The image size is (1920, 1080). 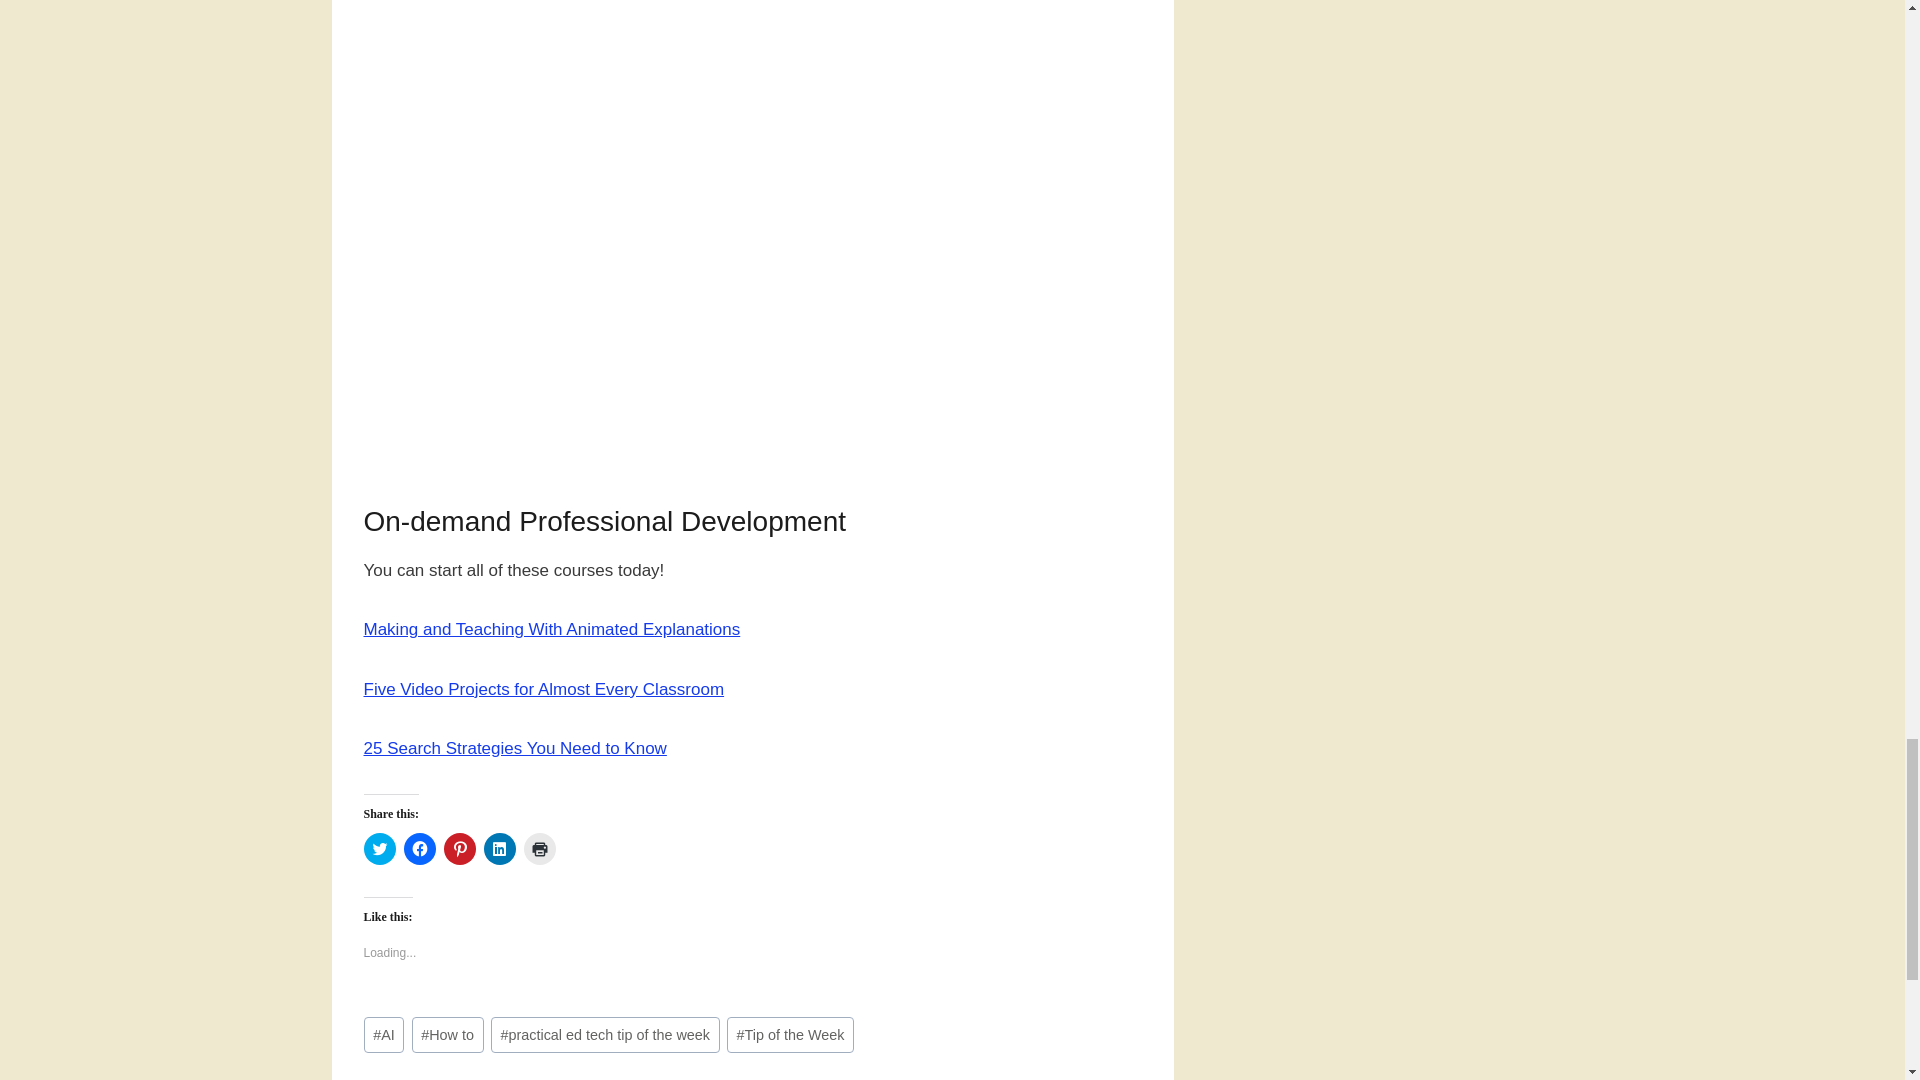 What do you see at coordinates (540, 848) in the screenshot?
I see `Click to print` at bounding box center [540, 848].